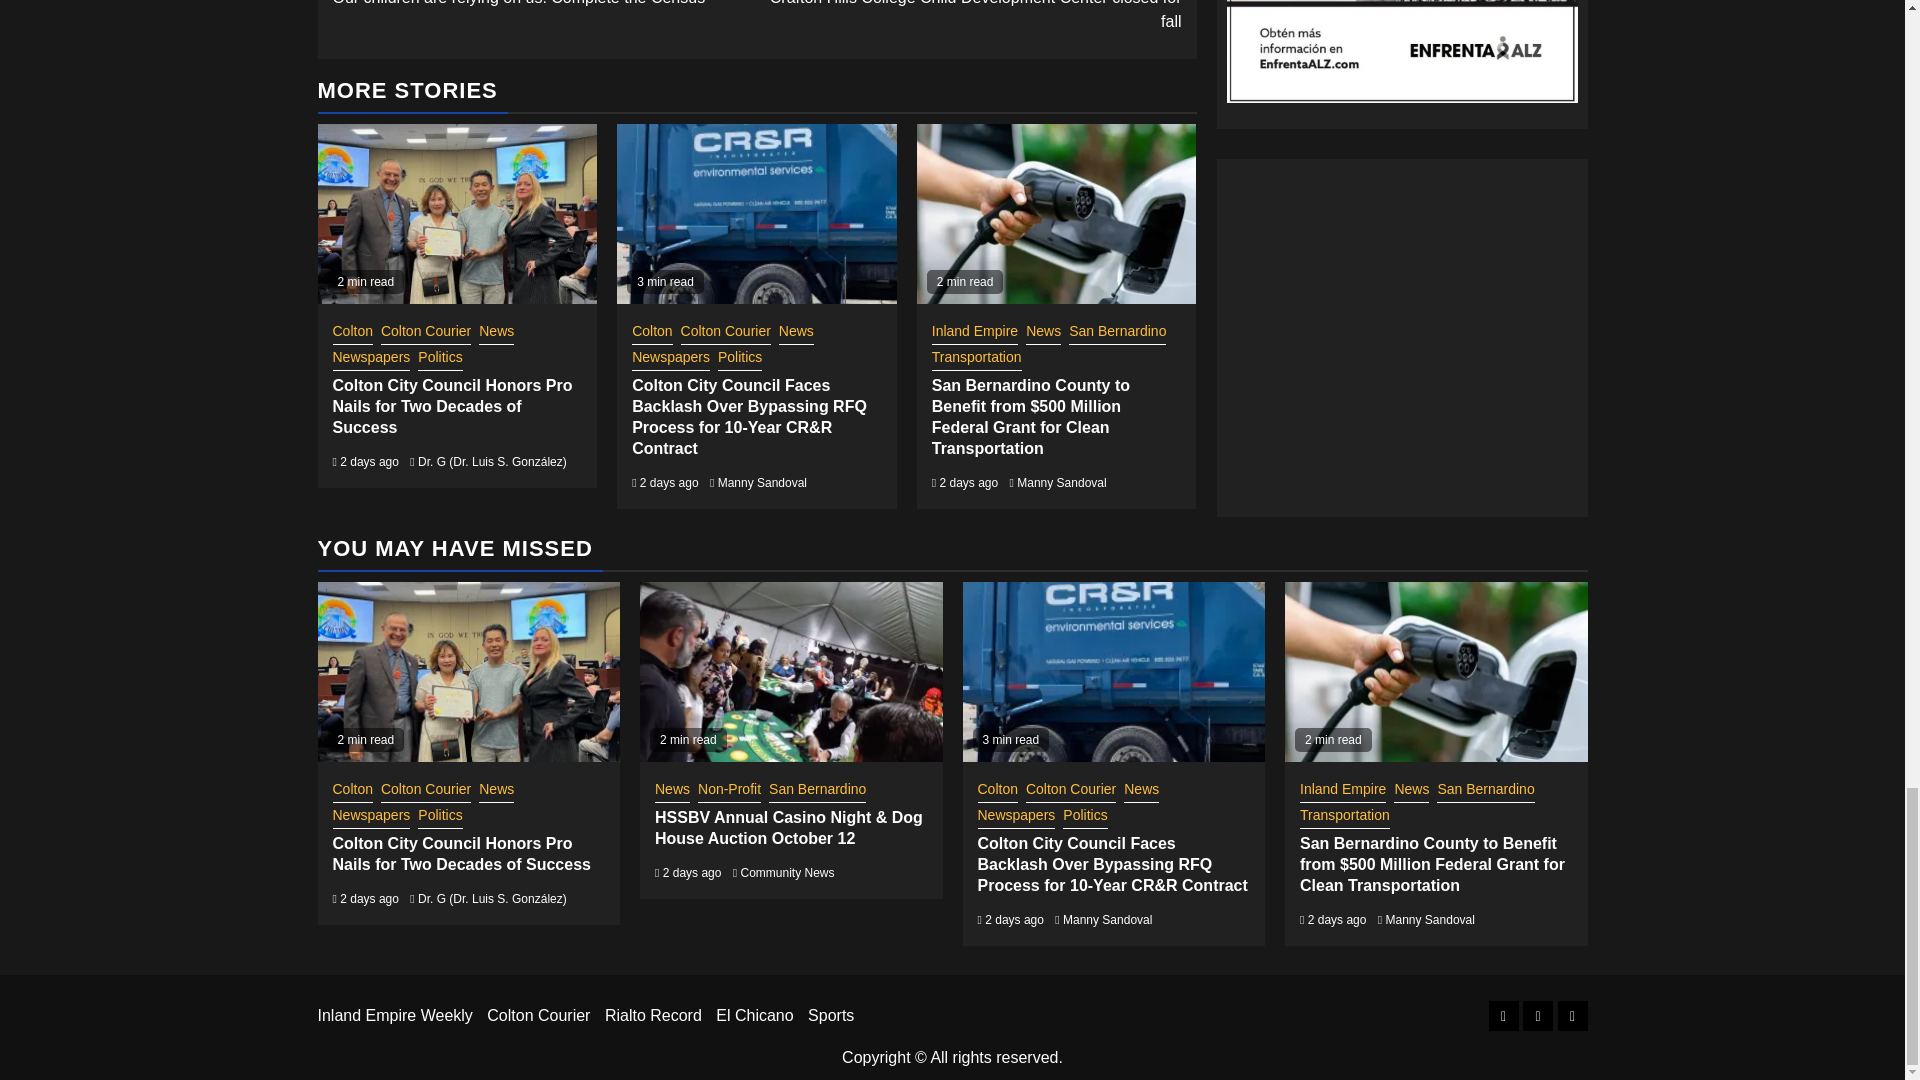  What do you see at coordinates (371, 358) in the screenshot?
I see `Colton` at bounding box center [371, 358].